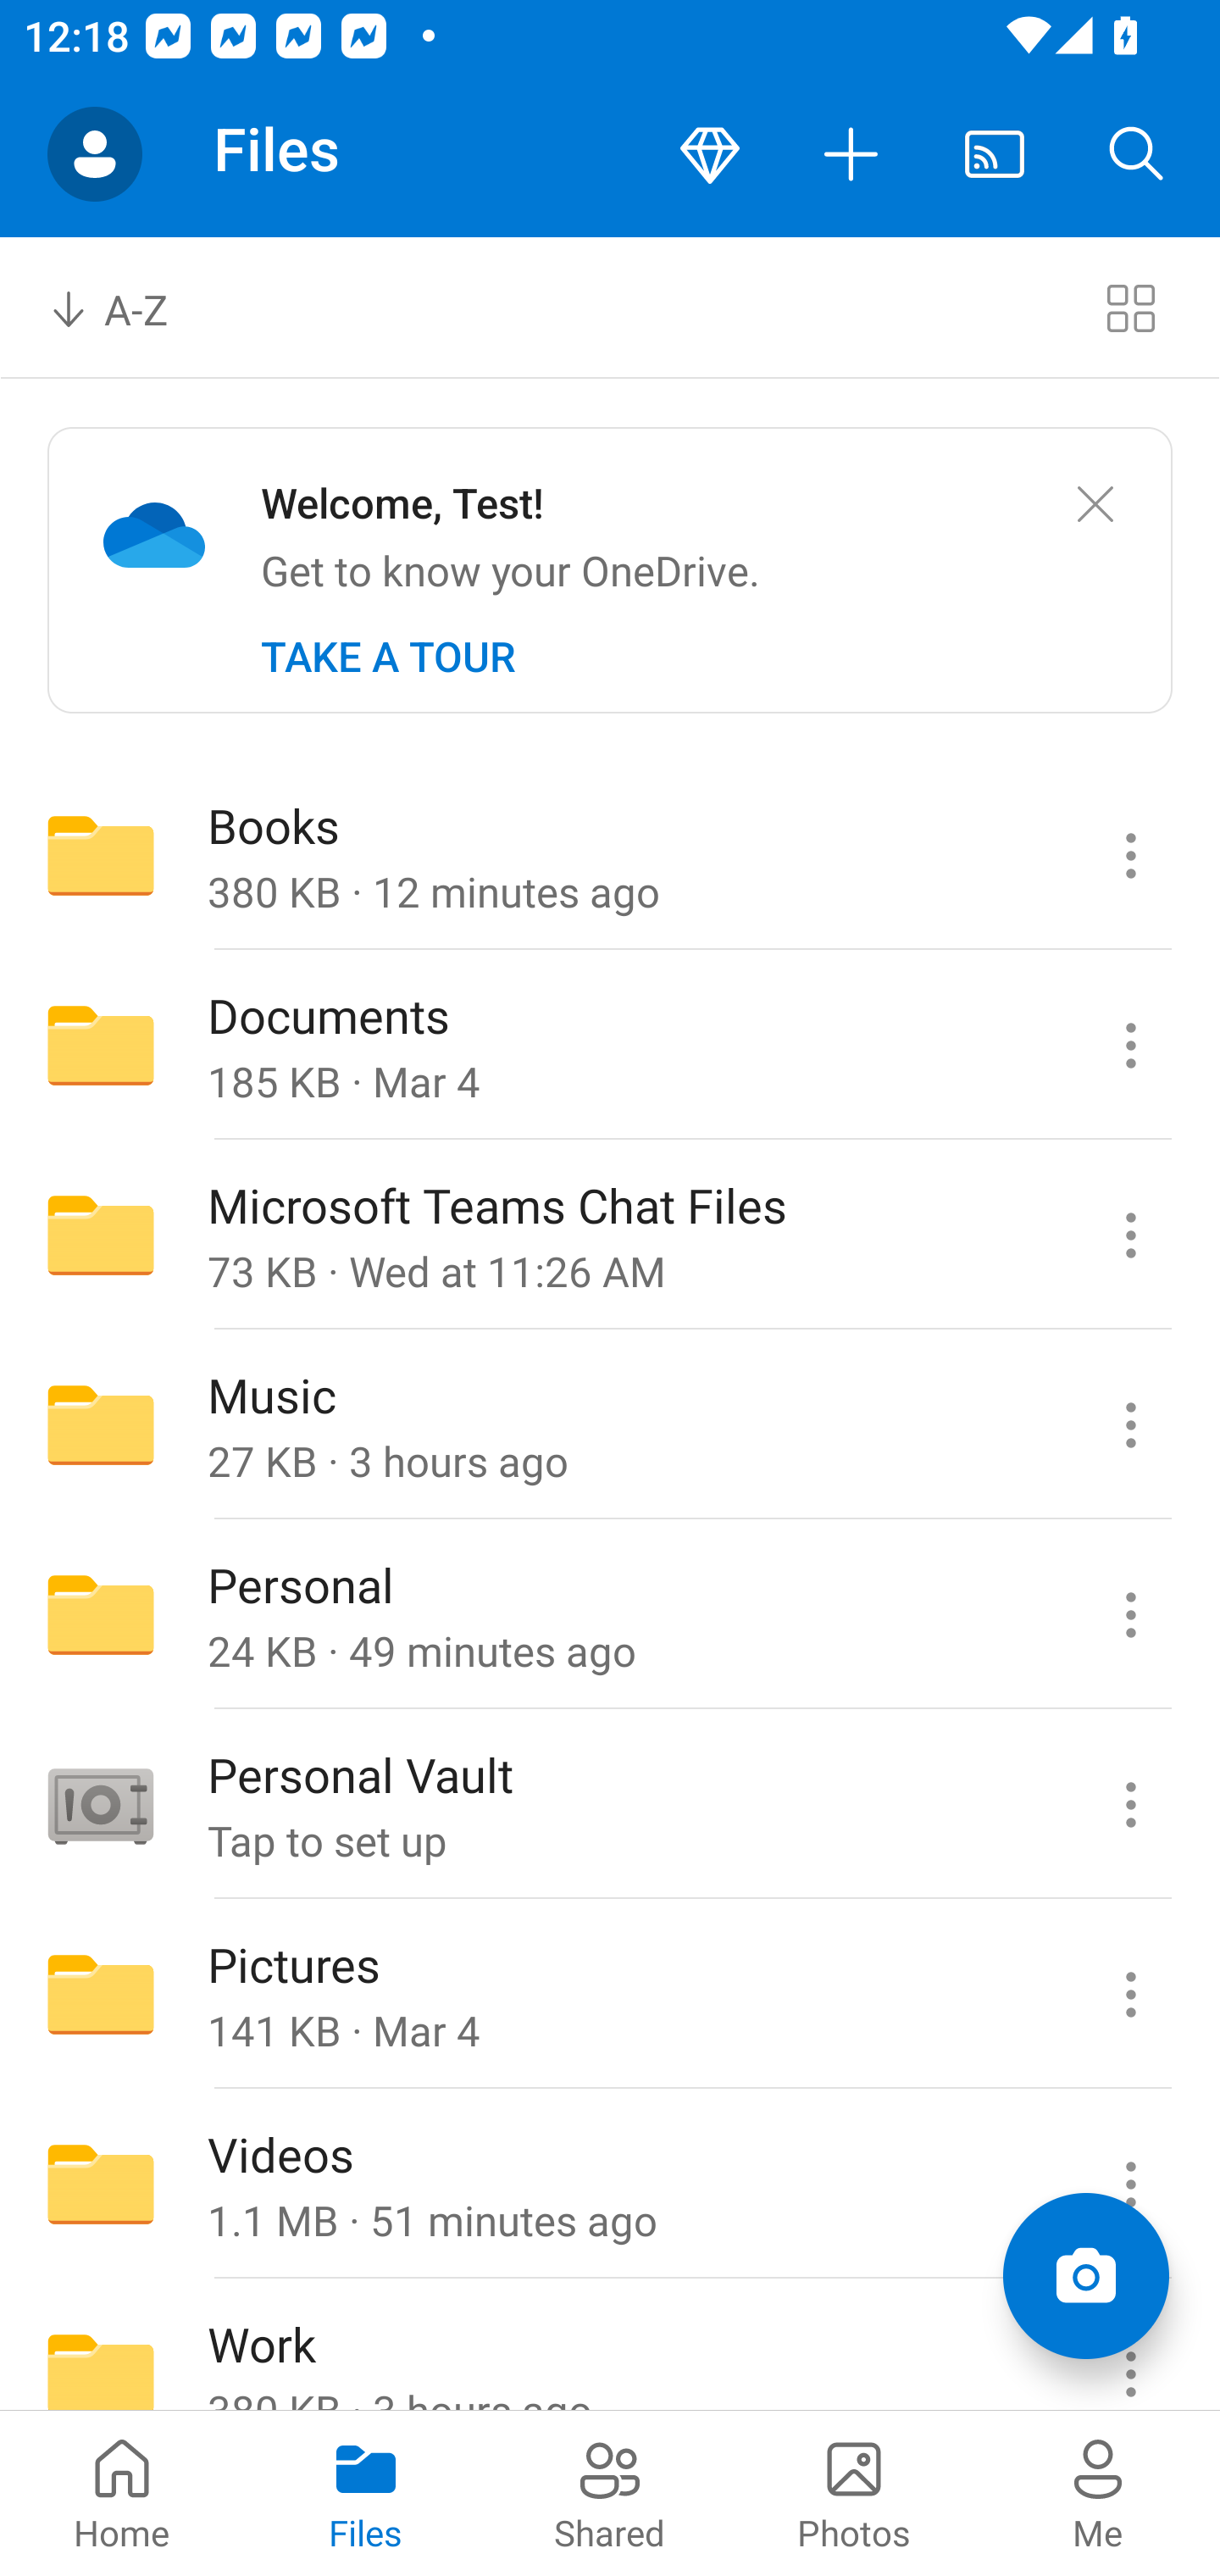 Image resolution: width=1220 pixels, height=2576 pixels. What do you see at coordinates (1130, 1995) in the screenshot?
I see `Pictures commands` at bounding box center [1130, 1995].